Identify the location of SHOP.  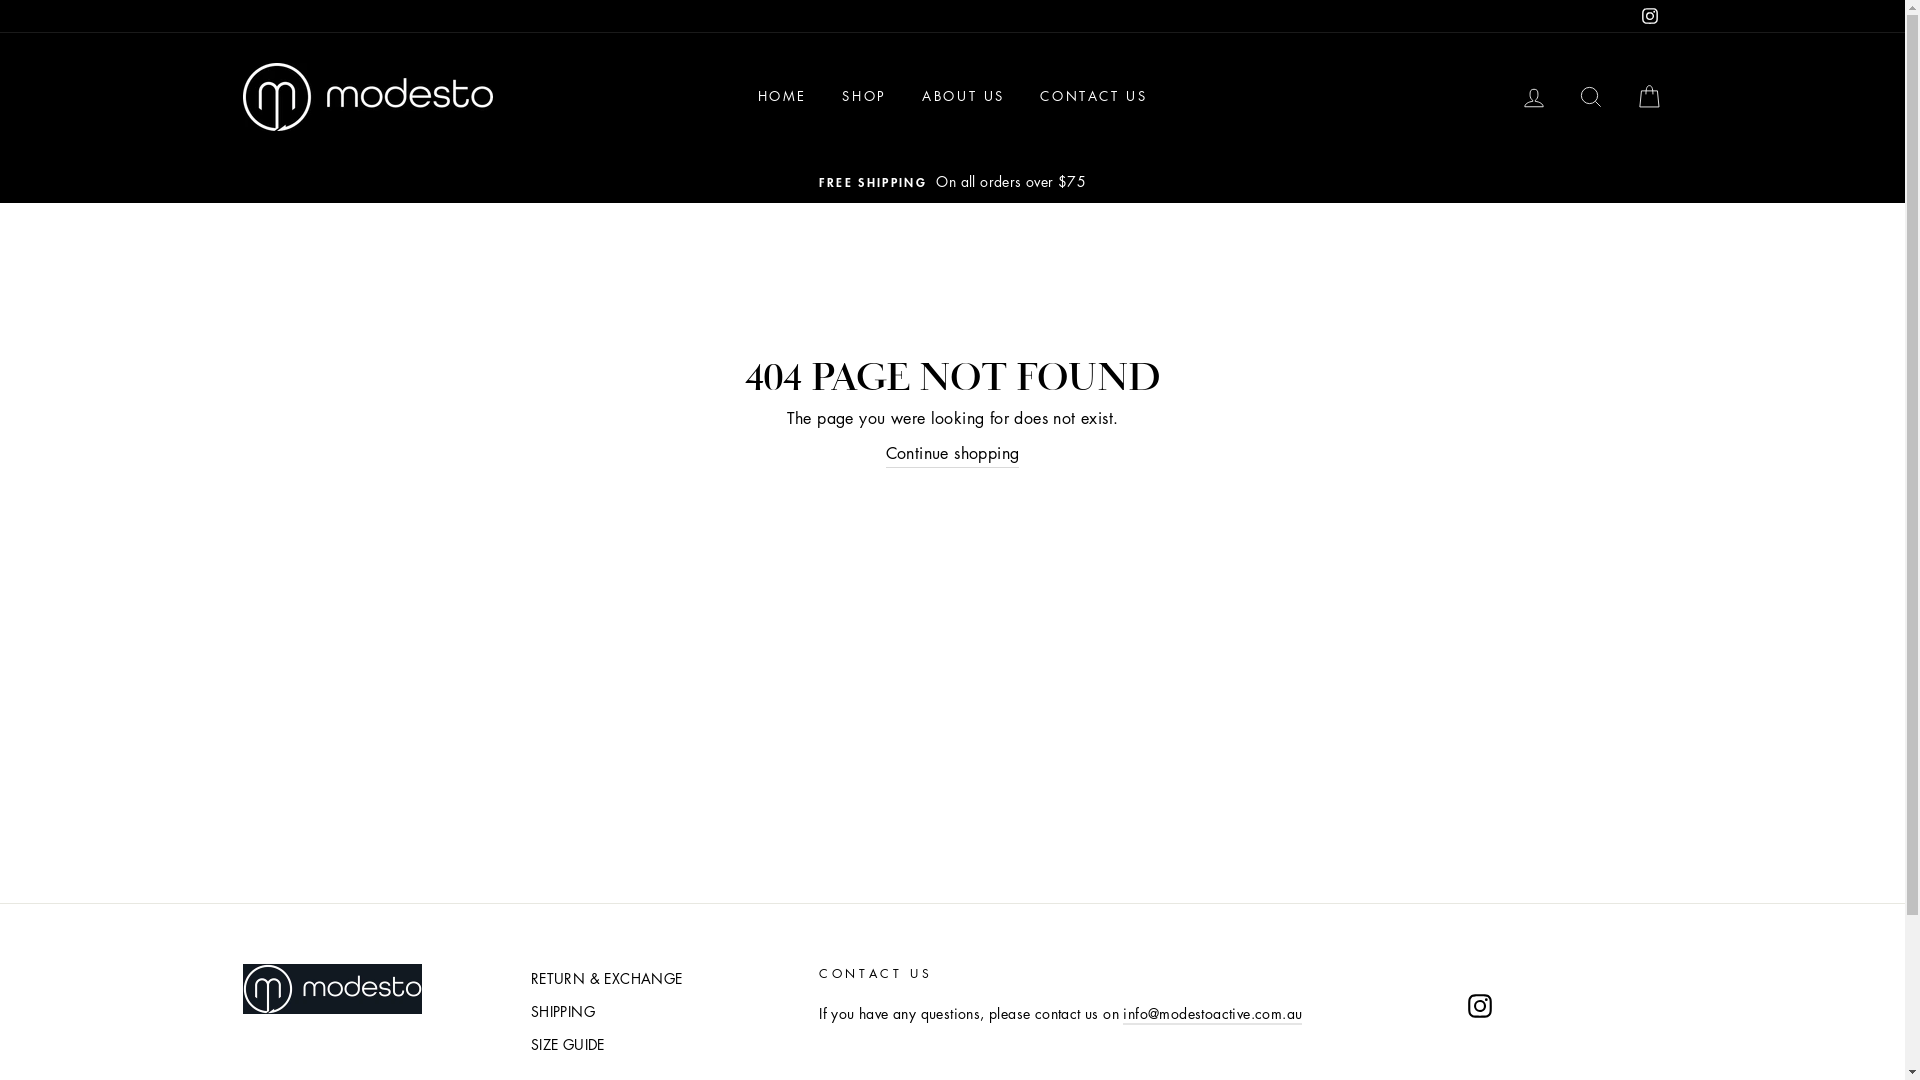
(864, 97).